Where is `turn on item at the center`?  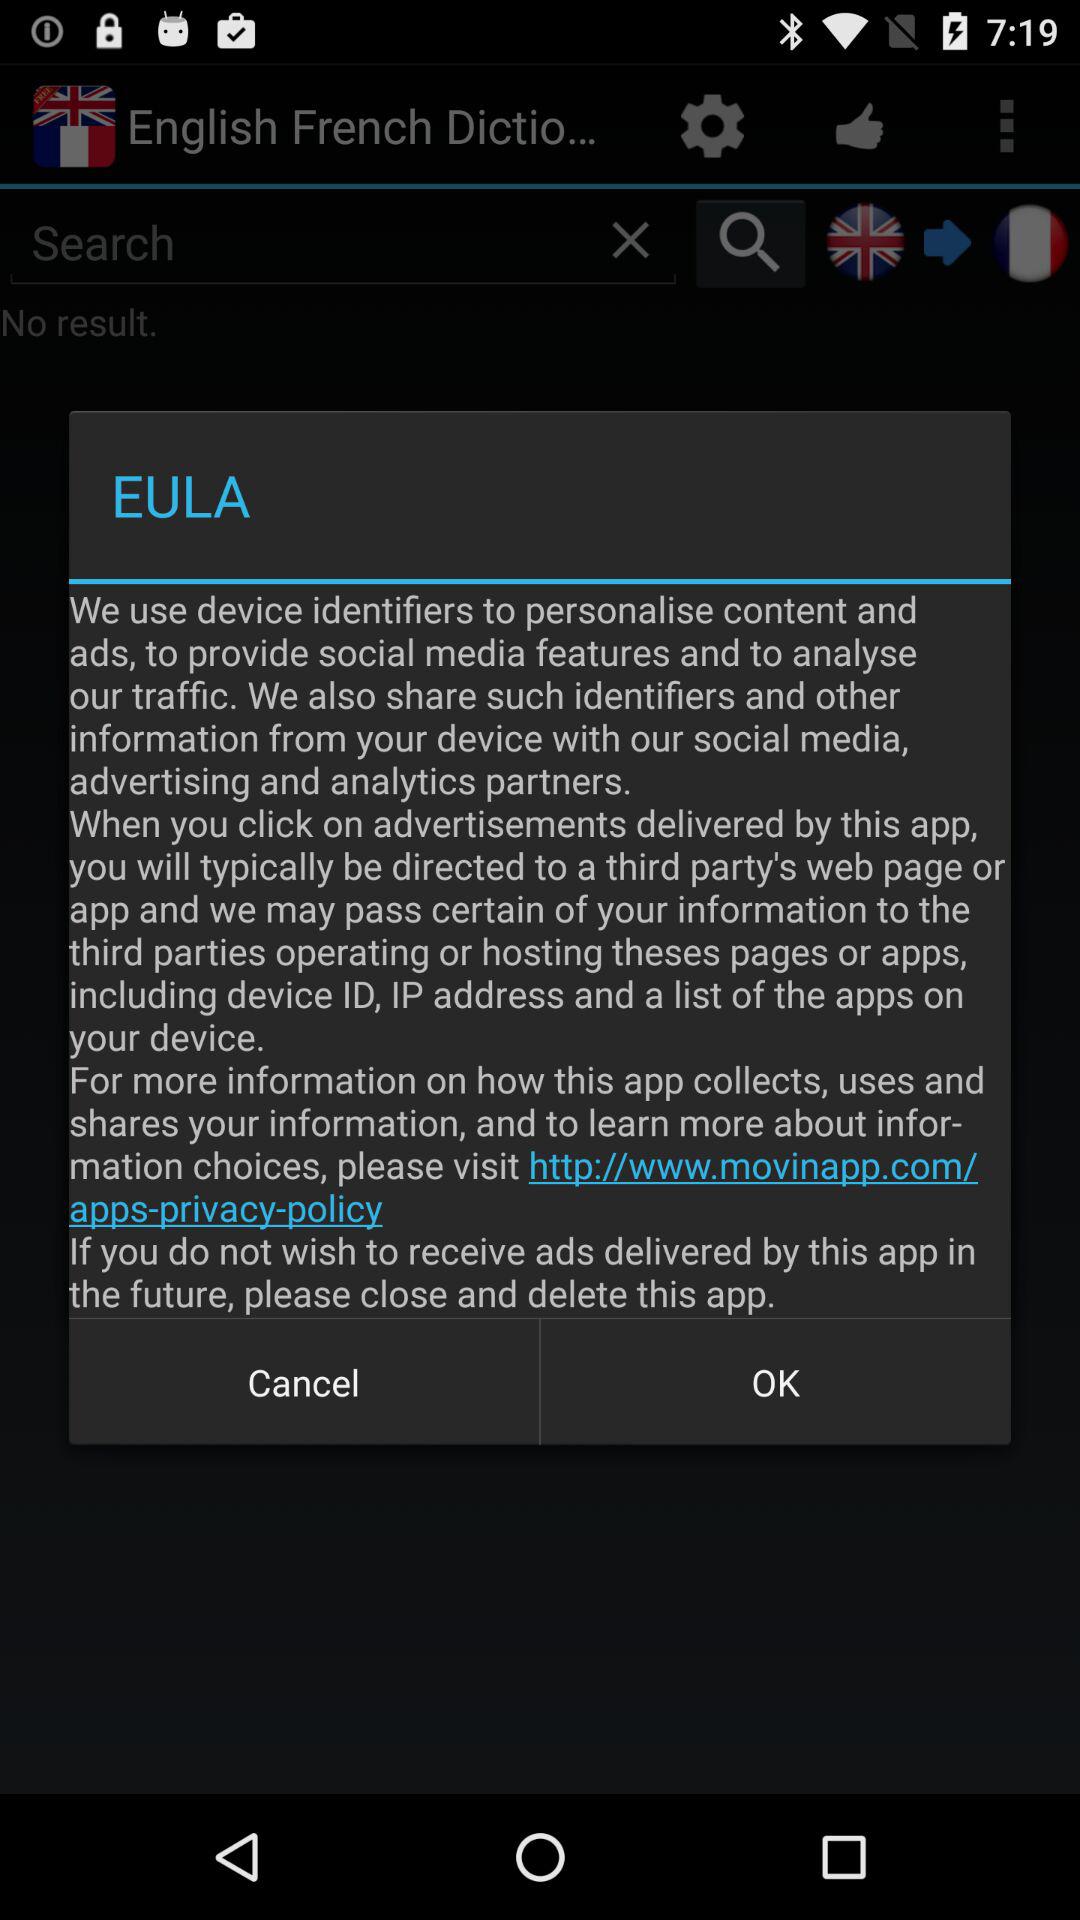
turn on item at the center is located at coordinates (540, 950).